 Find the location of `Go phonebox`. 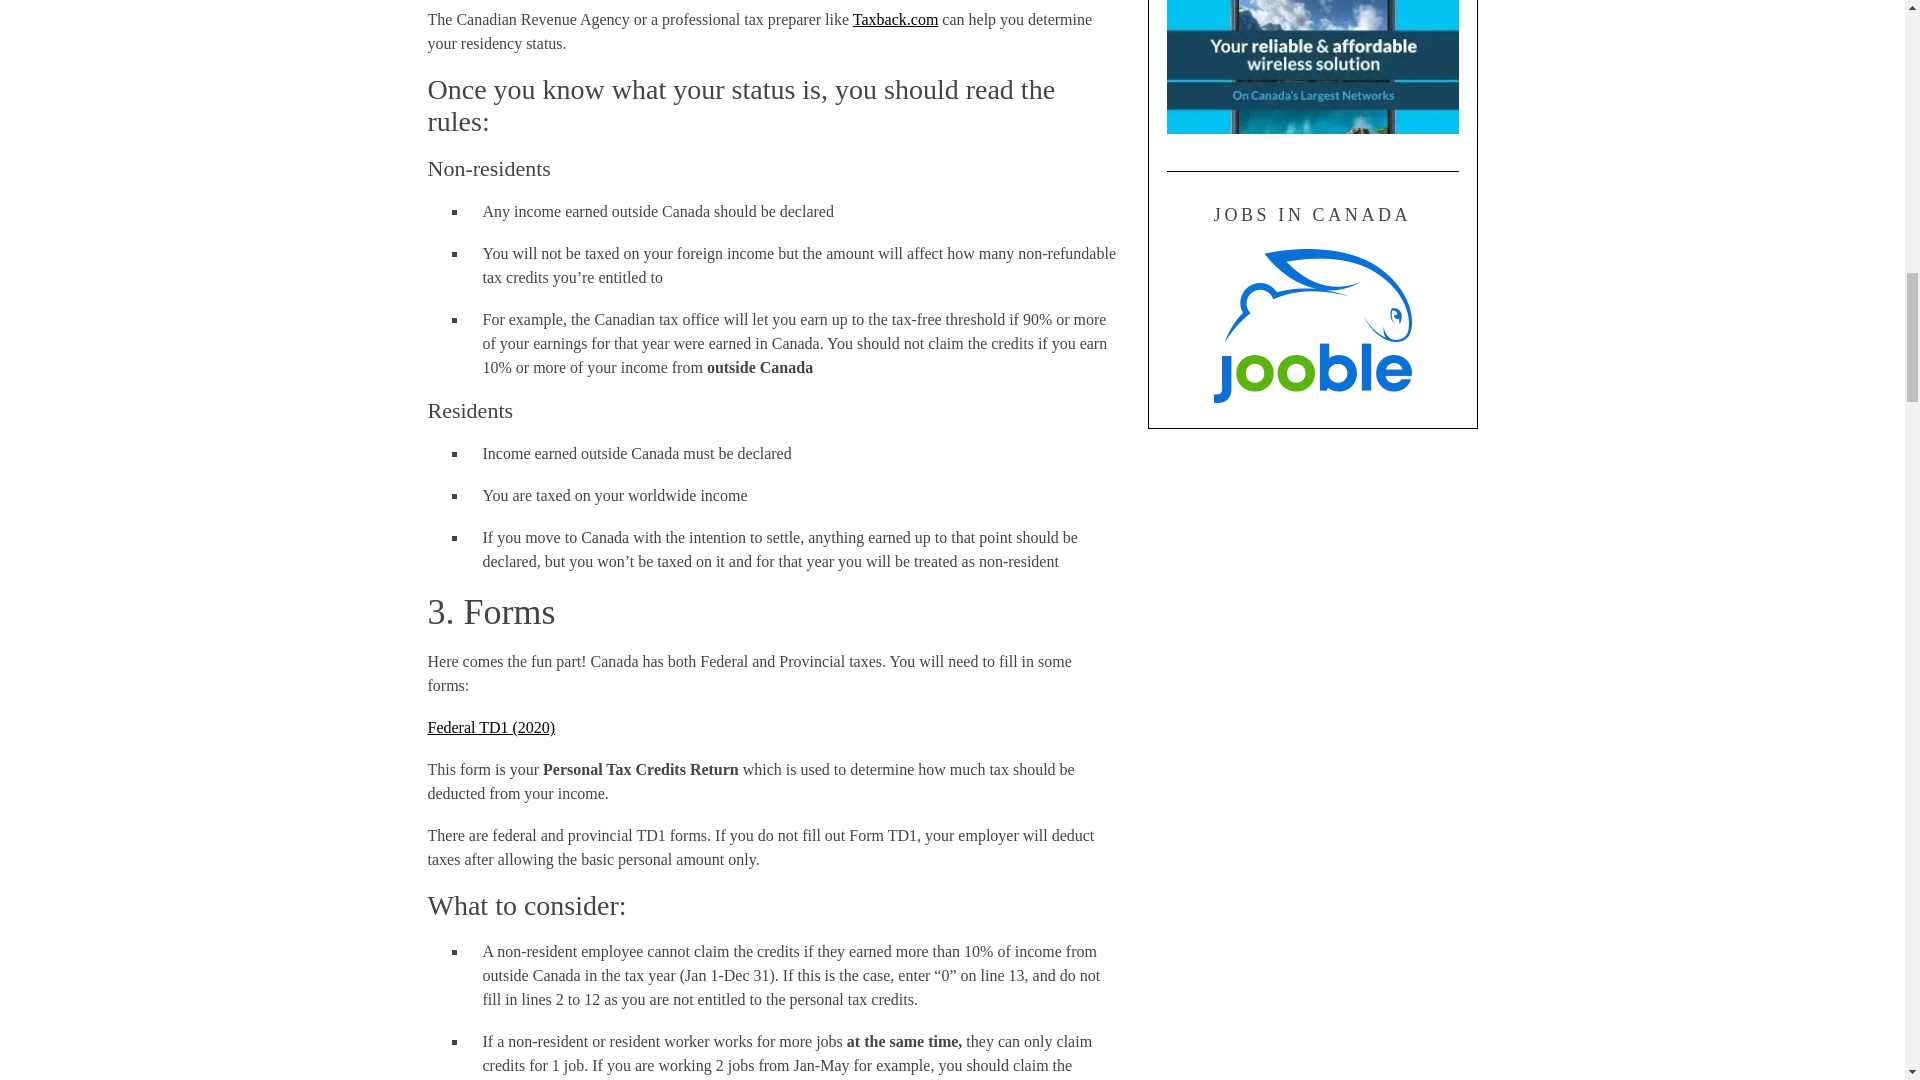

Go phonebox is located at coordinates (1311, 128).